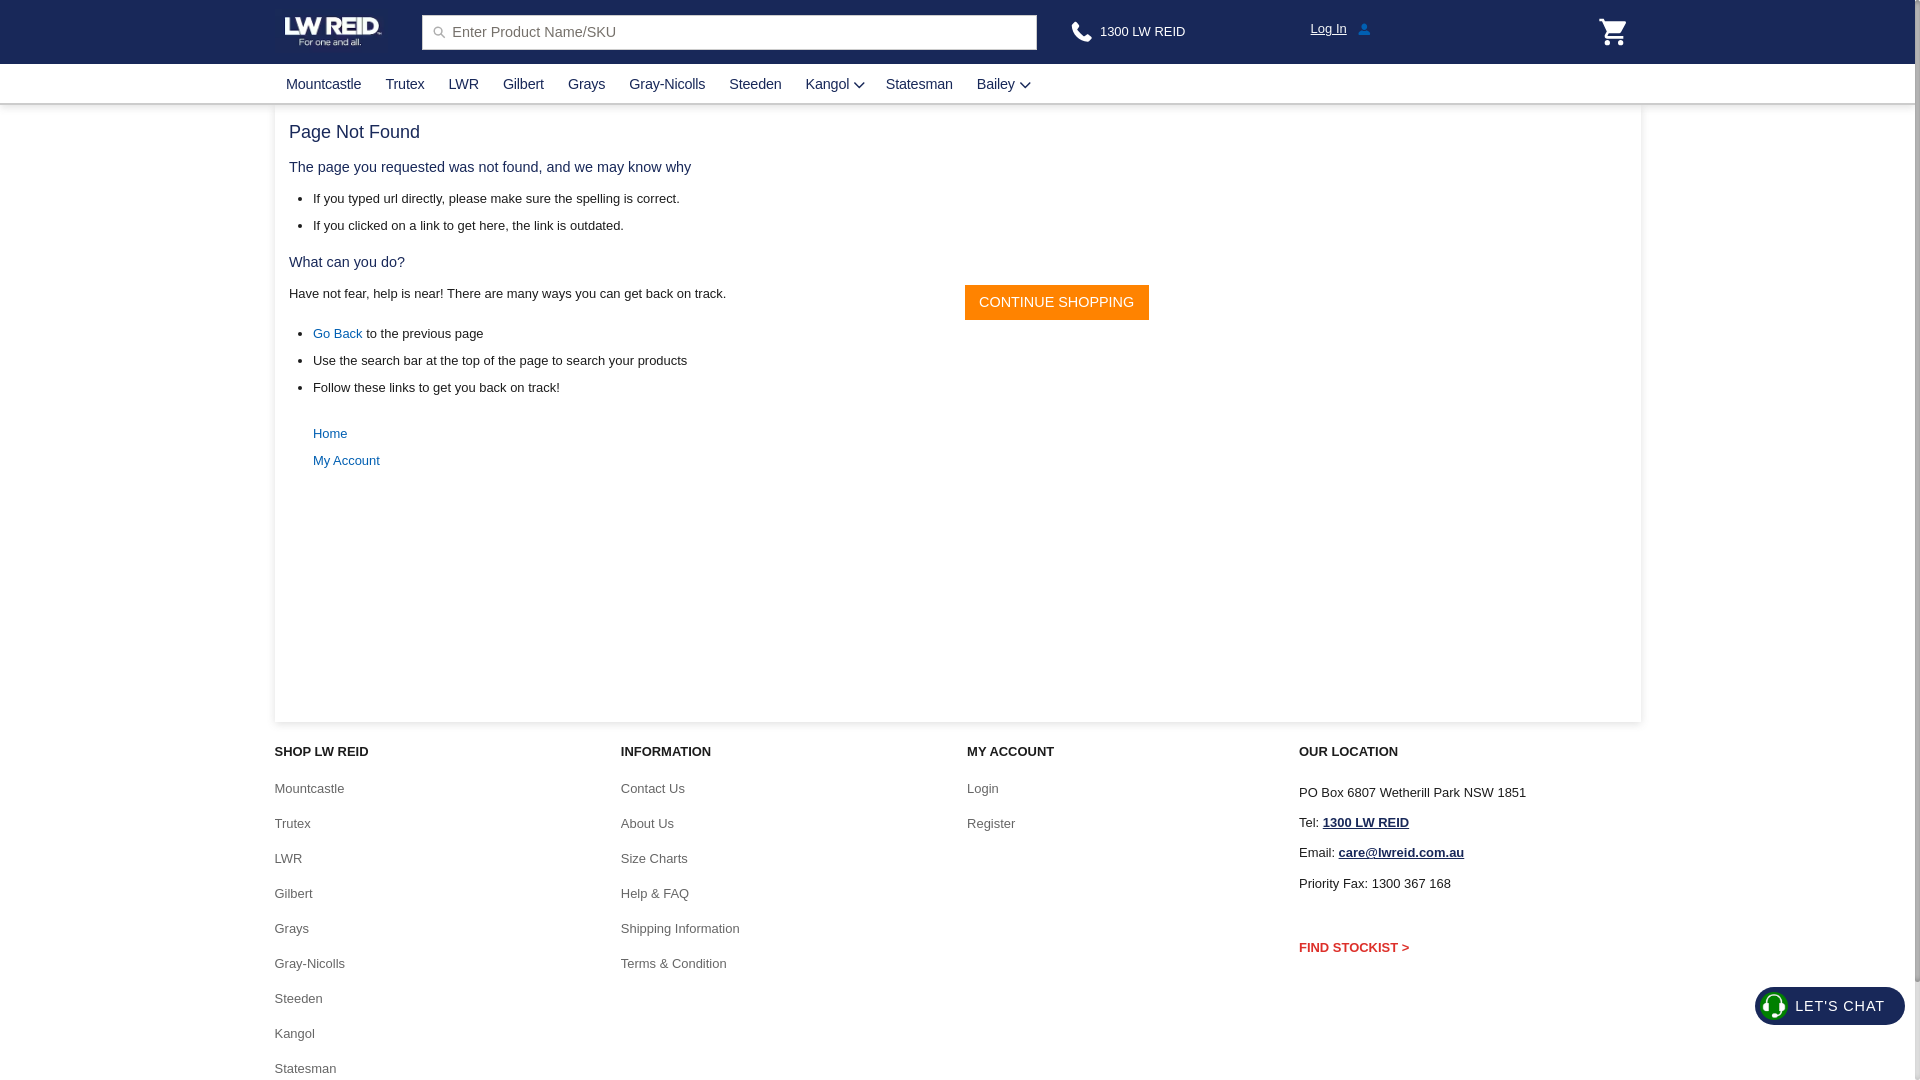 This screenshot has height=1080, width=1920. Describe the element at coordinates (756, 84) in the screenshot. I see `Steeden` at that location.